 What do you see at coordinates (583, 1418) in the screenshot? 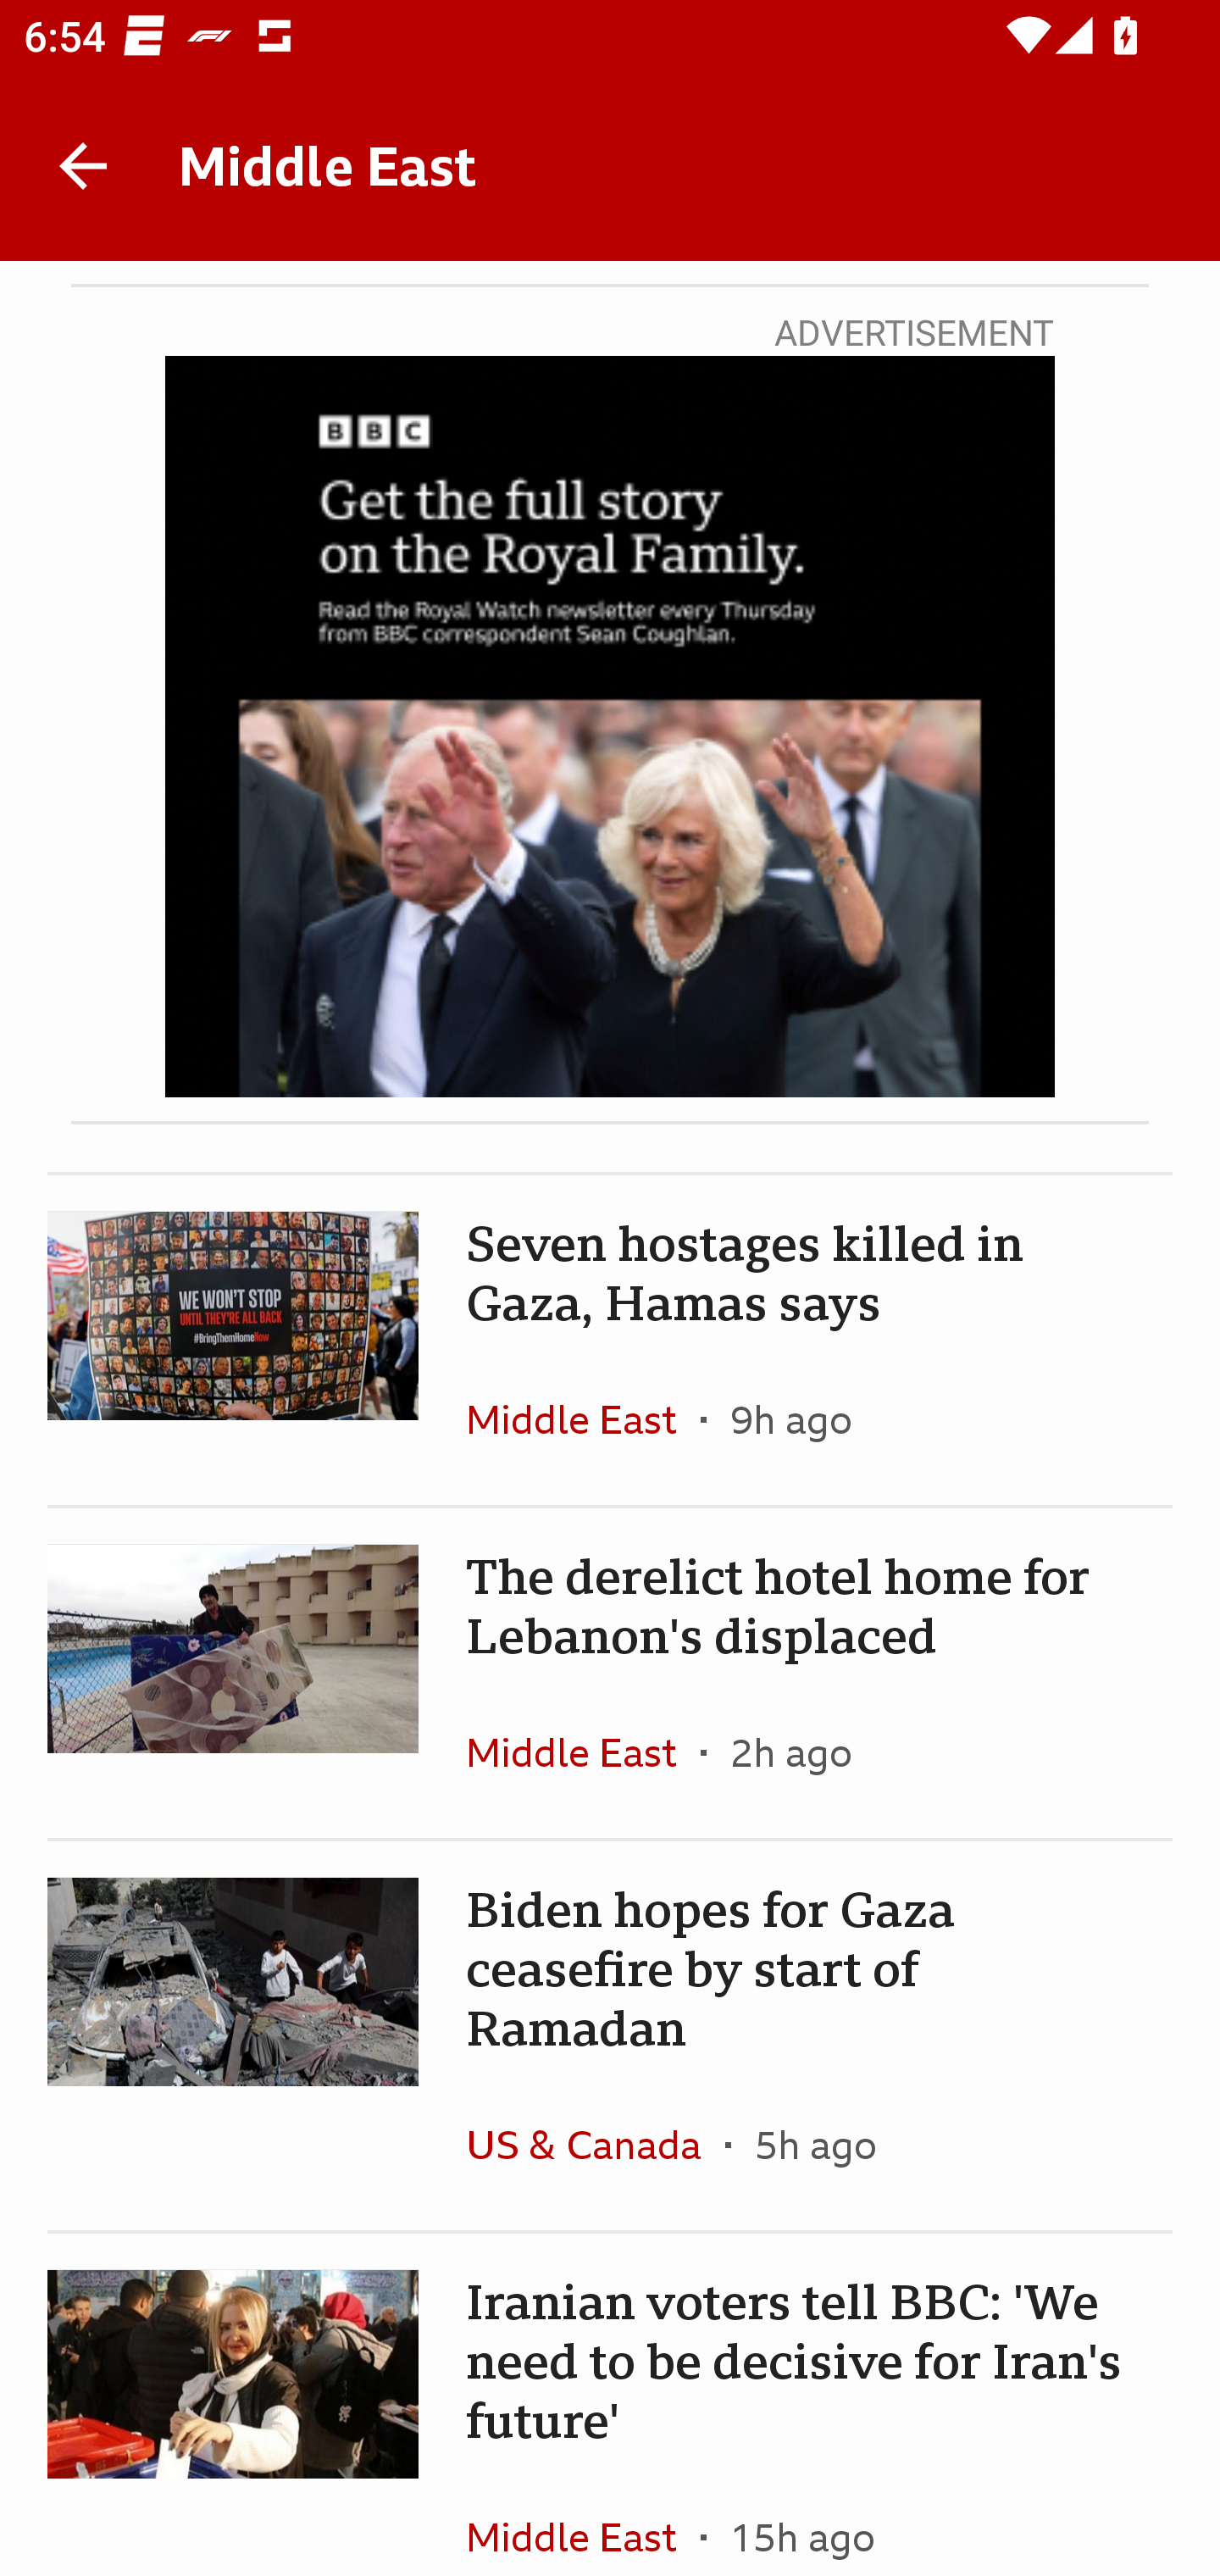
I see `Middle East In the section Middle East` at bounding box center [583, 1418].